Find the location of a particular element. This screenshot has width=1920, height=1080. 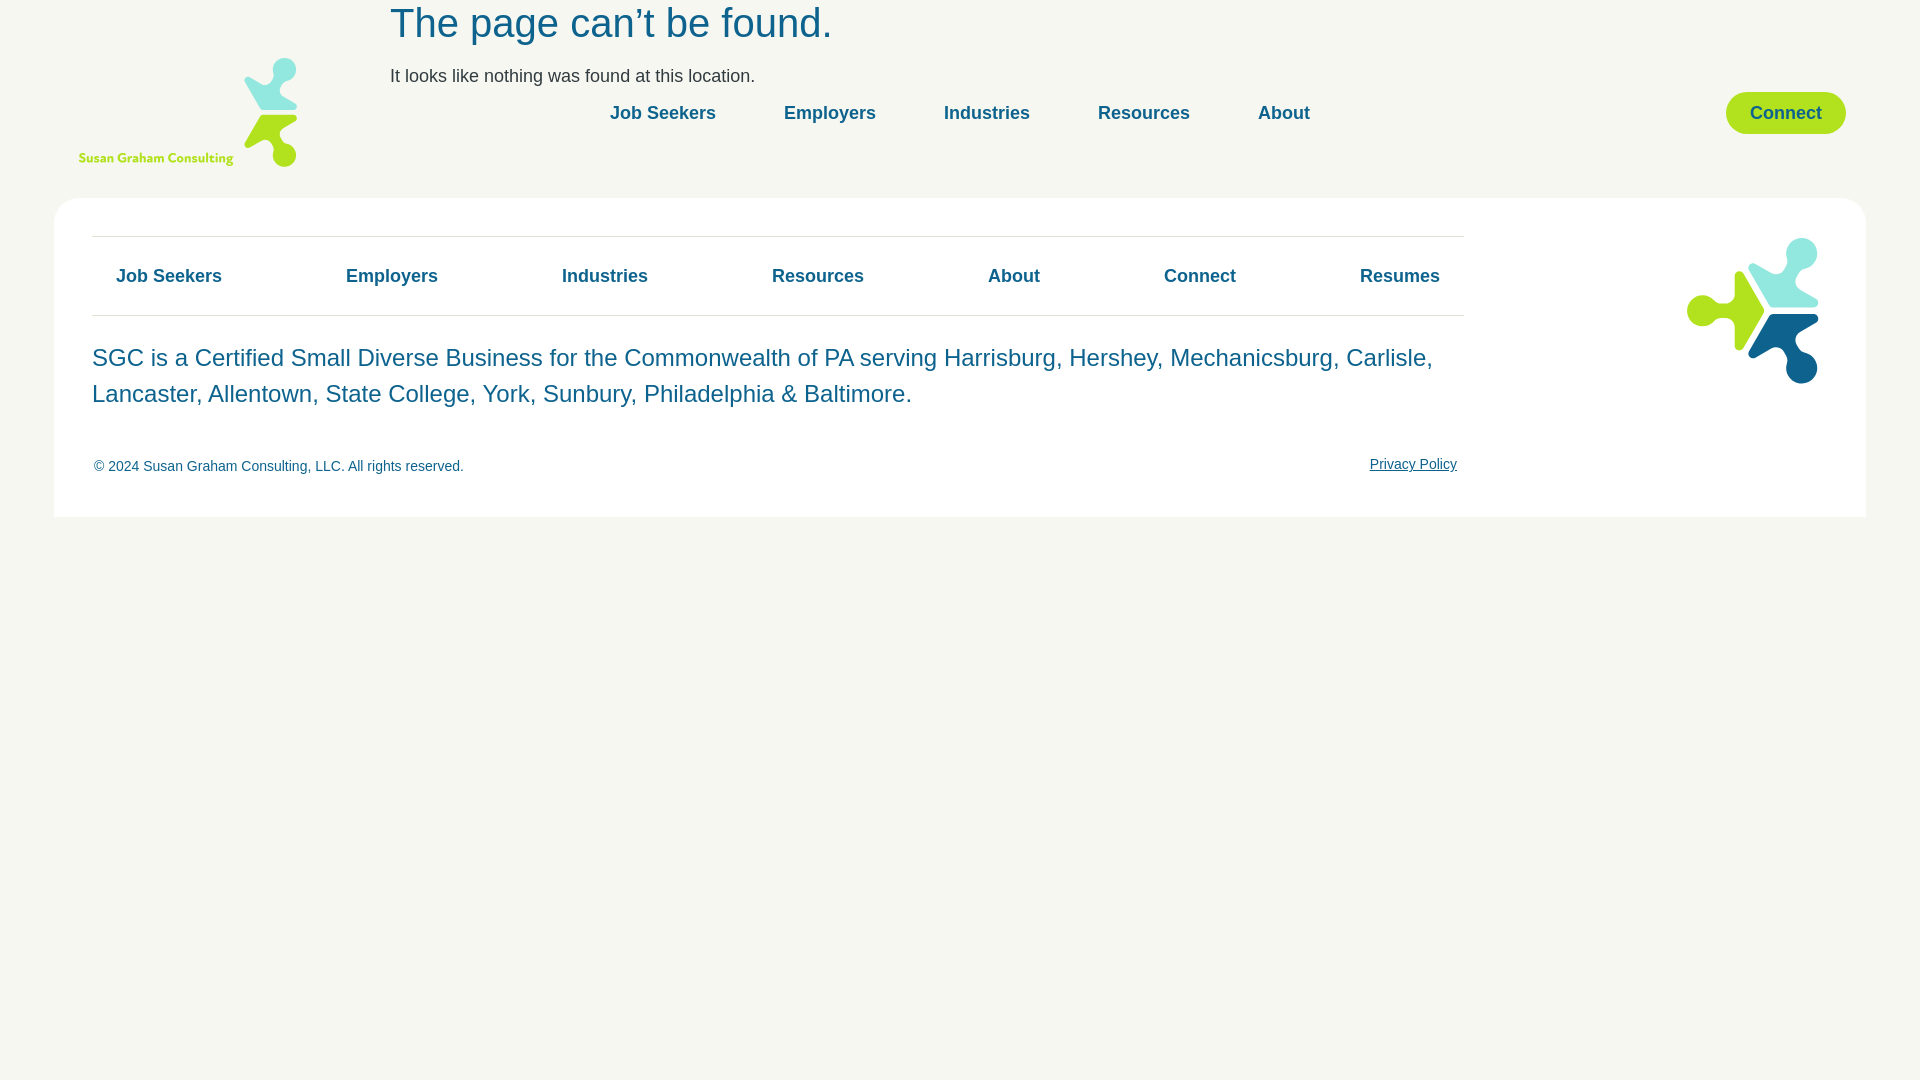

Industries is located at coordinates (986, 112).